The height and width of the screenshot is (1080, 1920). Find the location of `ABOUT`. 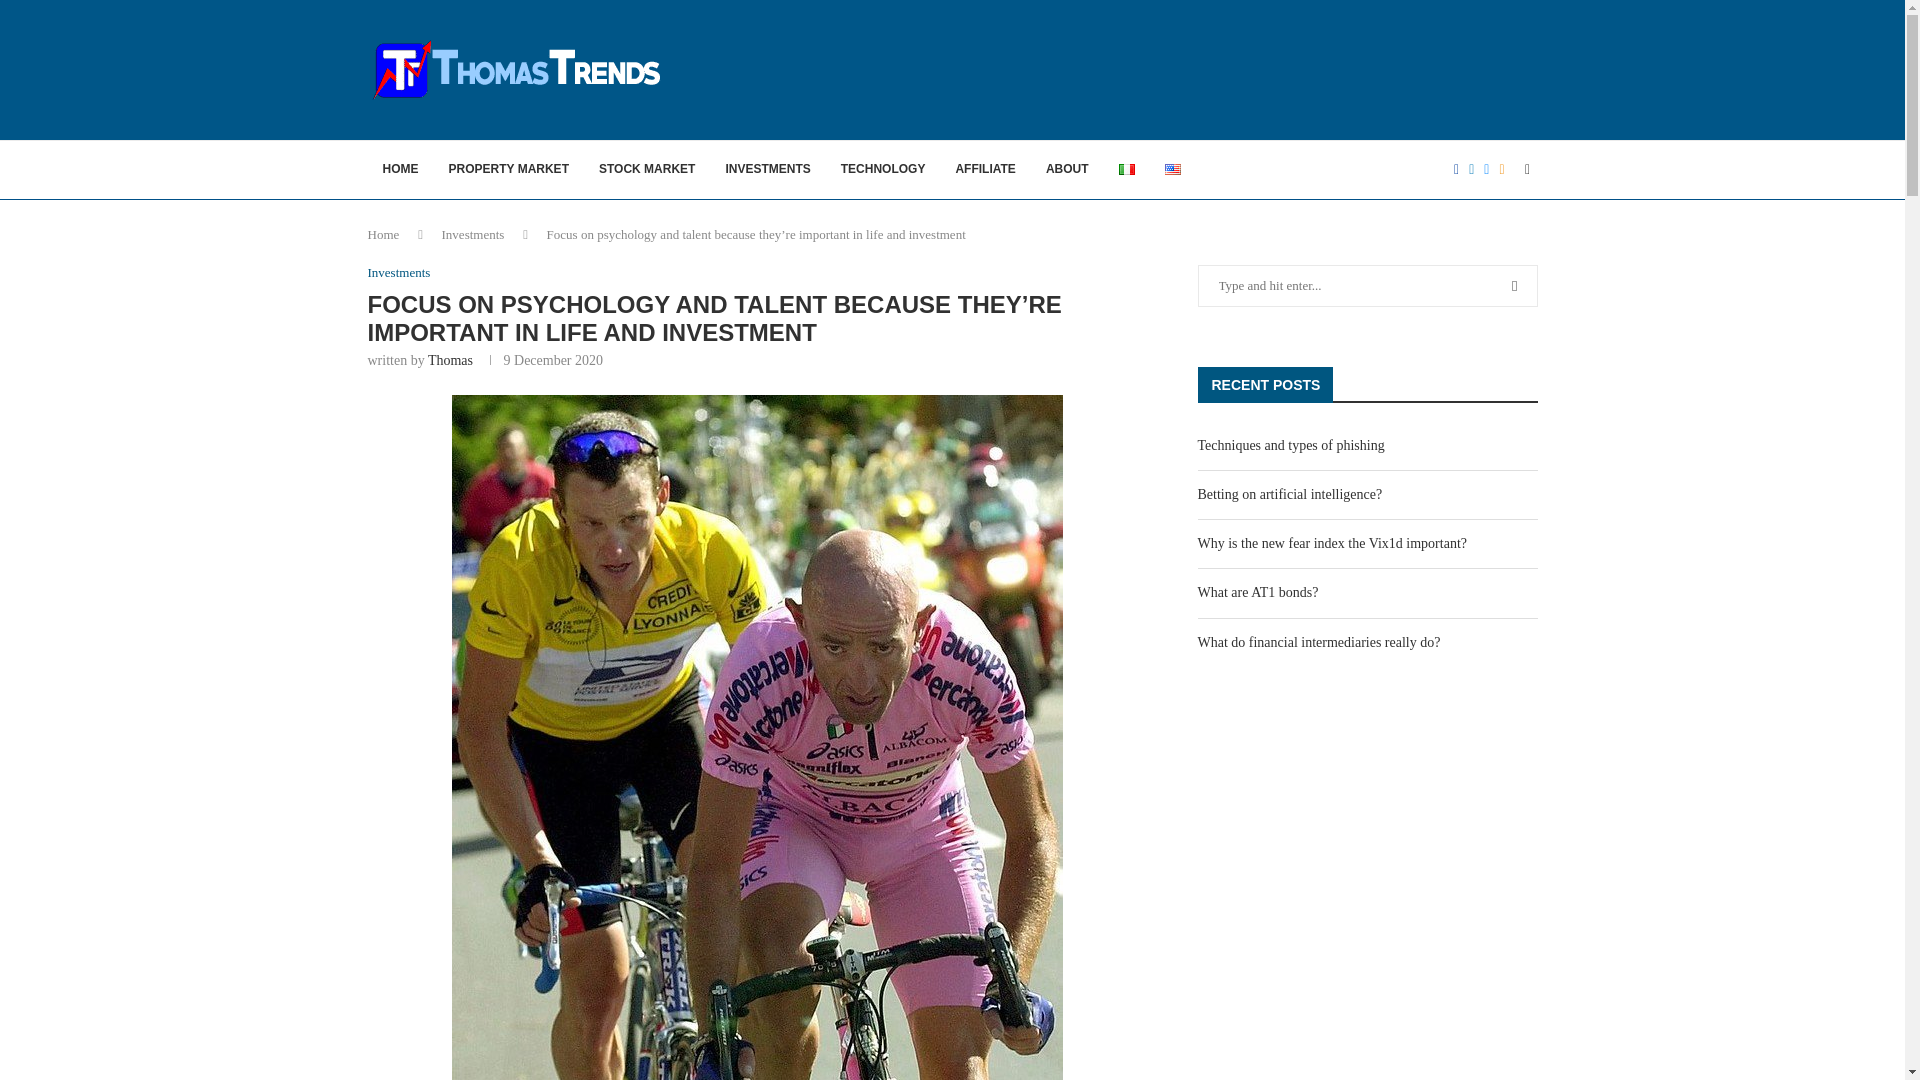

ABOUT is located at coordinates (1068, 170).